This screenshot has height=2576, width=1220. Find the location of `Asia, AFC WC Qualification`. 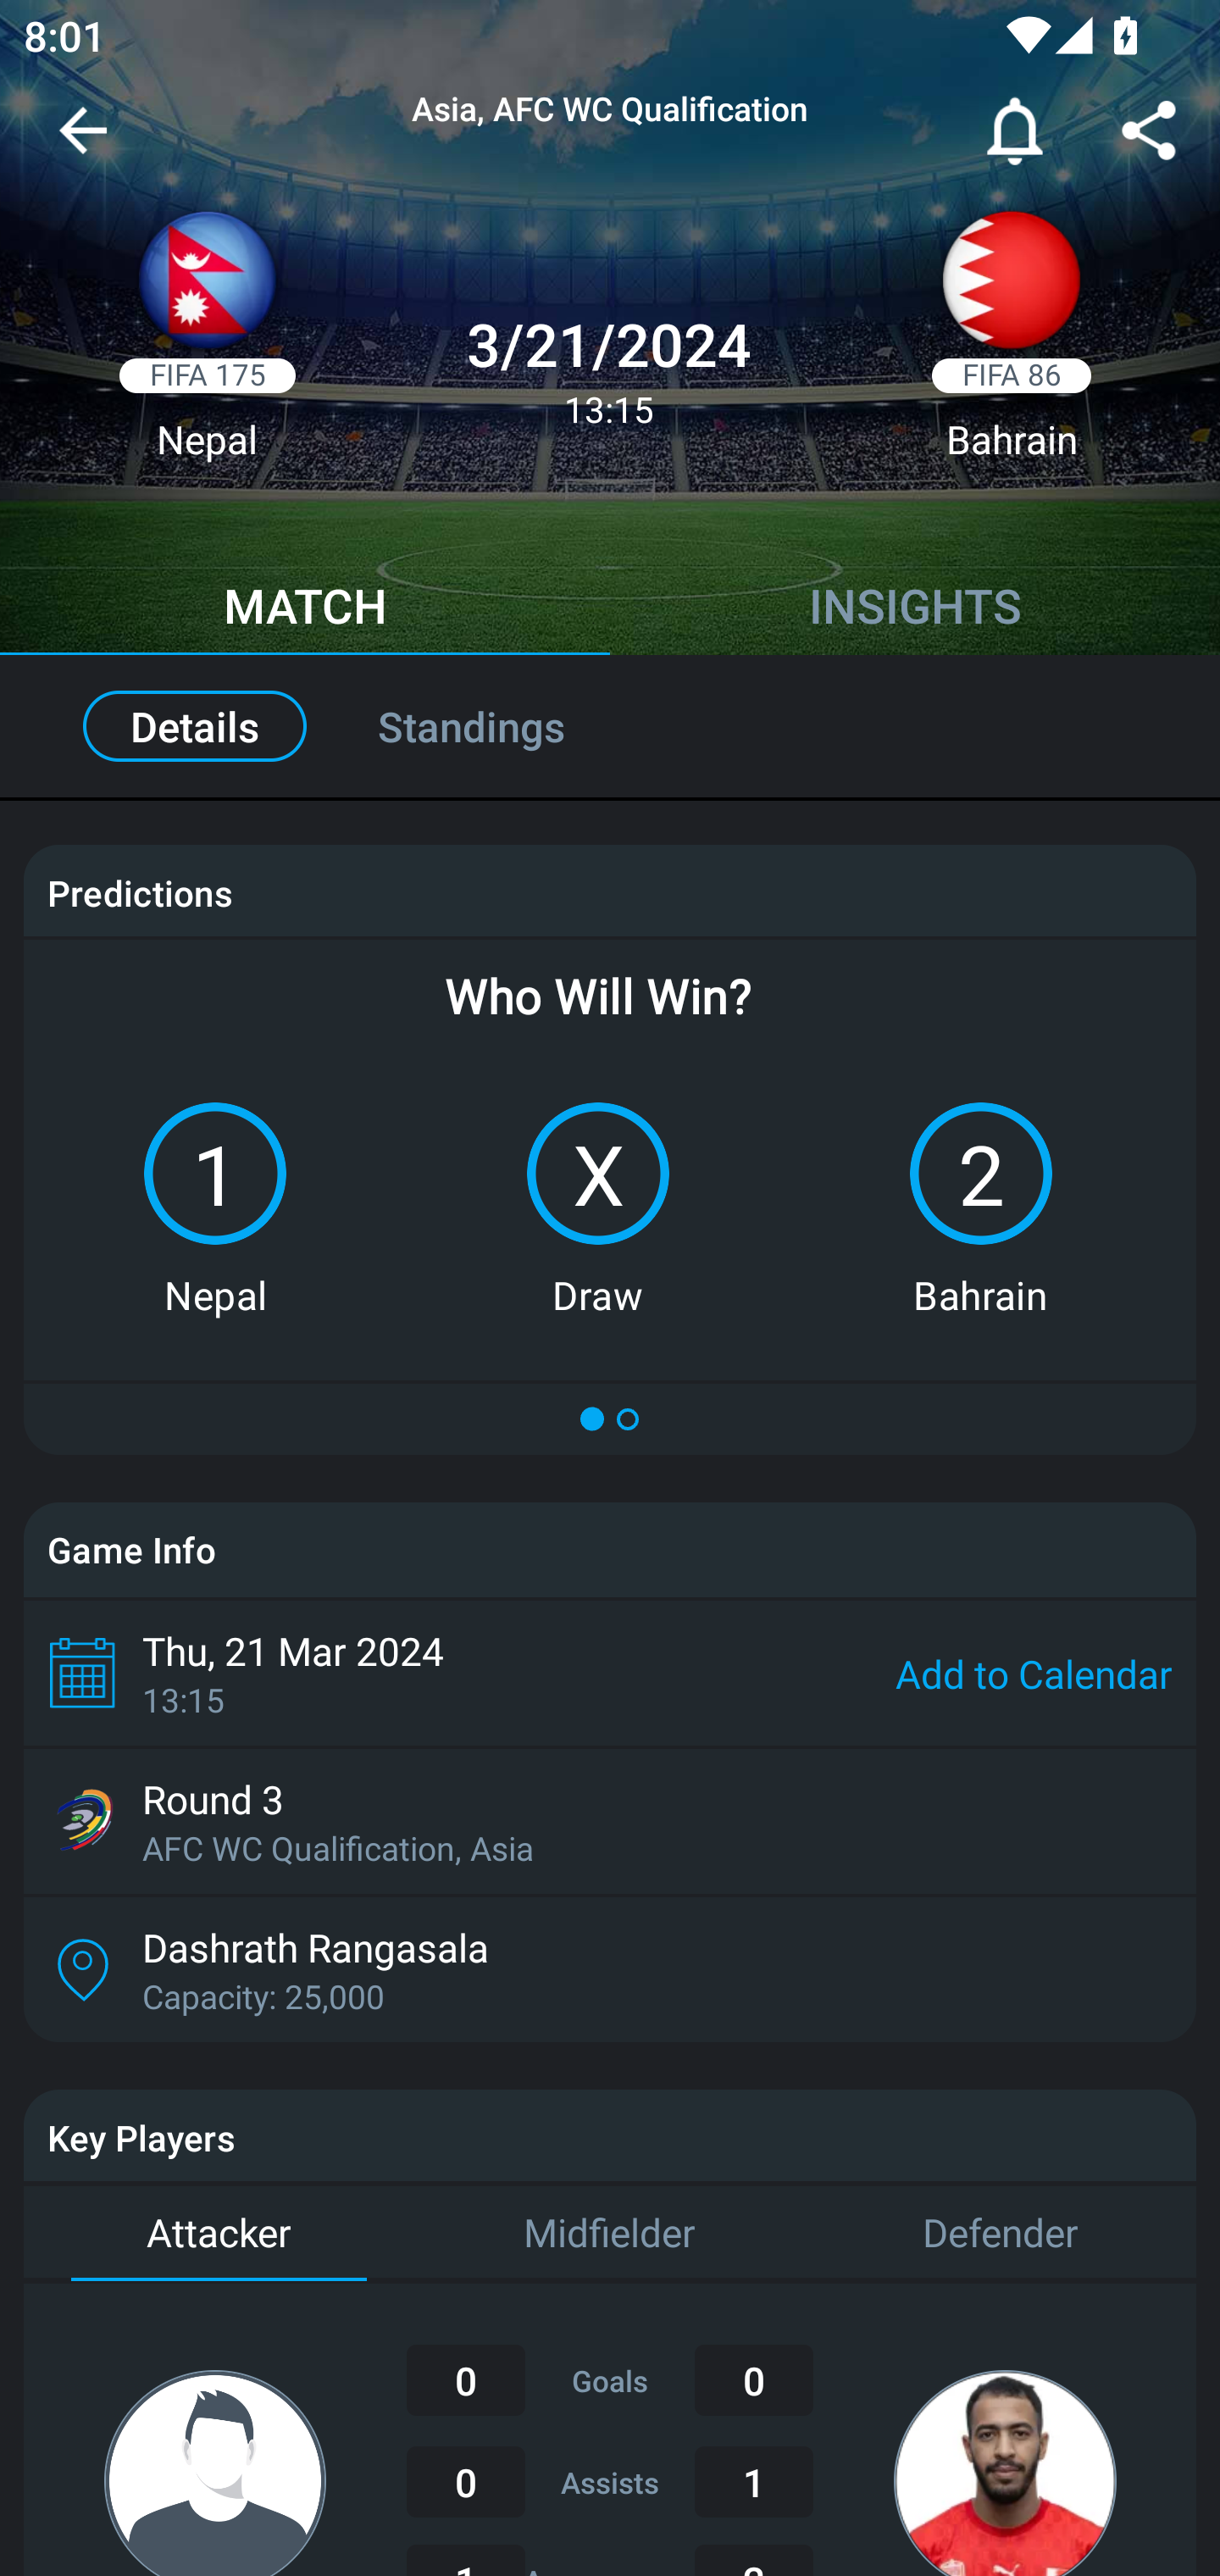

Asia, AFC WC Qualification is located at coordinates (610, 110).